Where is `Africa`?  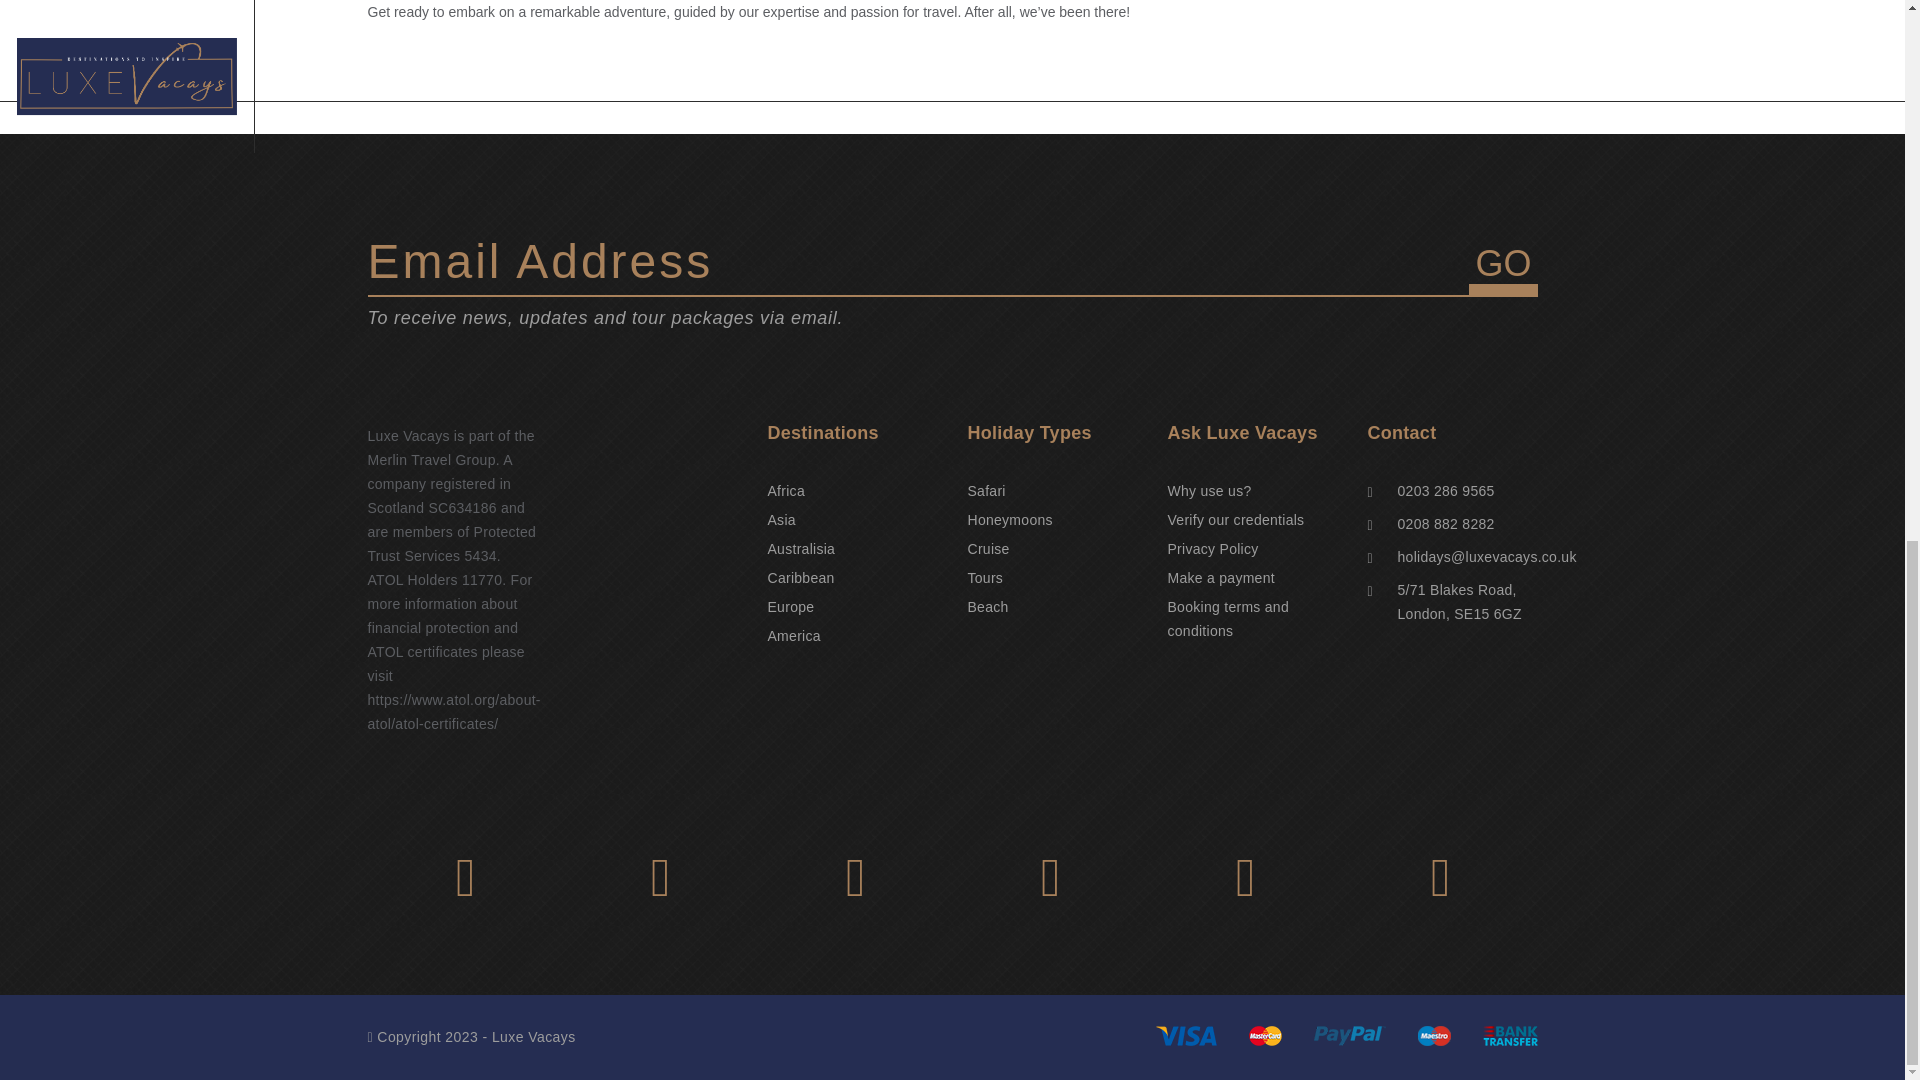
Africa is located at coordinates (786, 490).